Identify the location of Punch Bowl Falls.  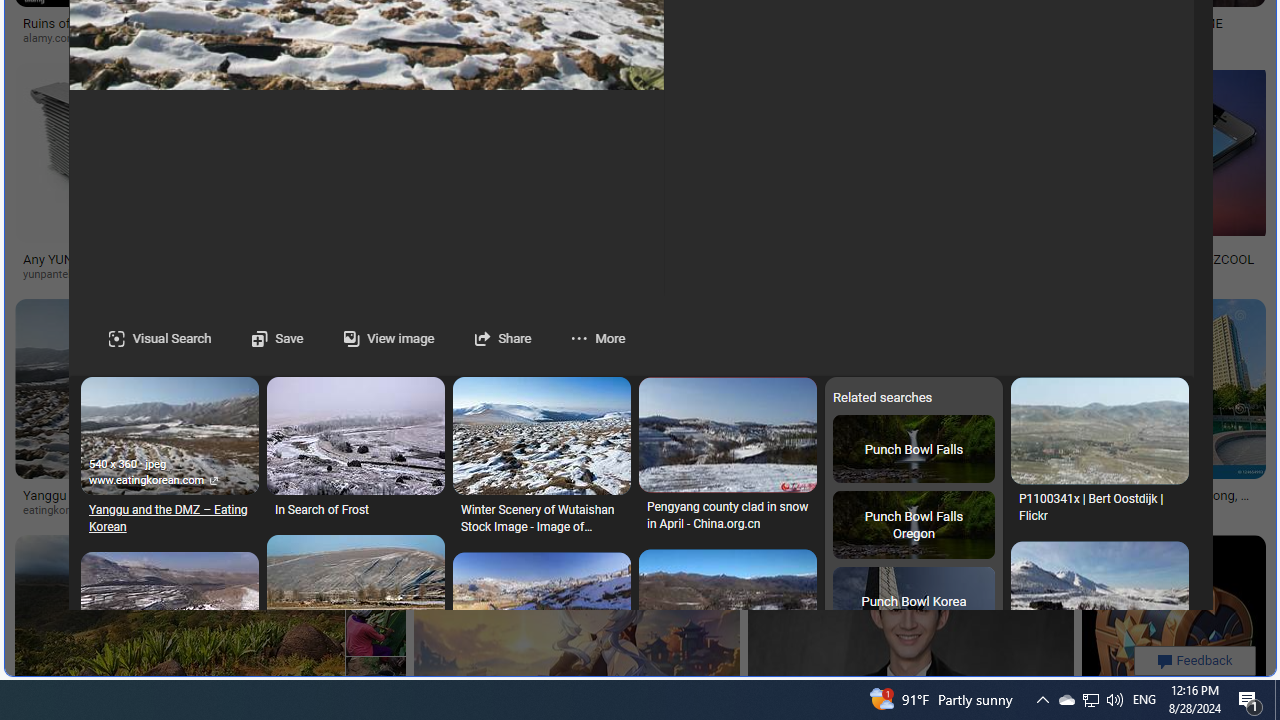
(913, 448).